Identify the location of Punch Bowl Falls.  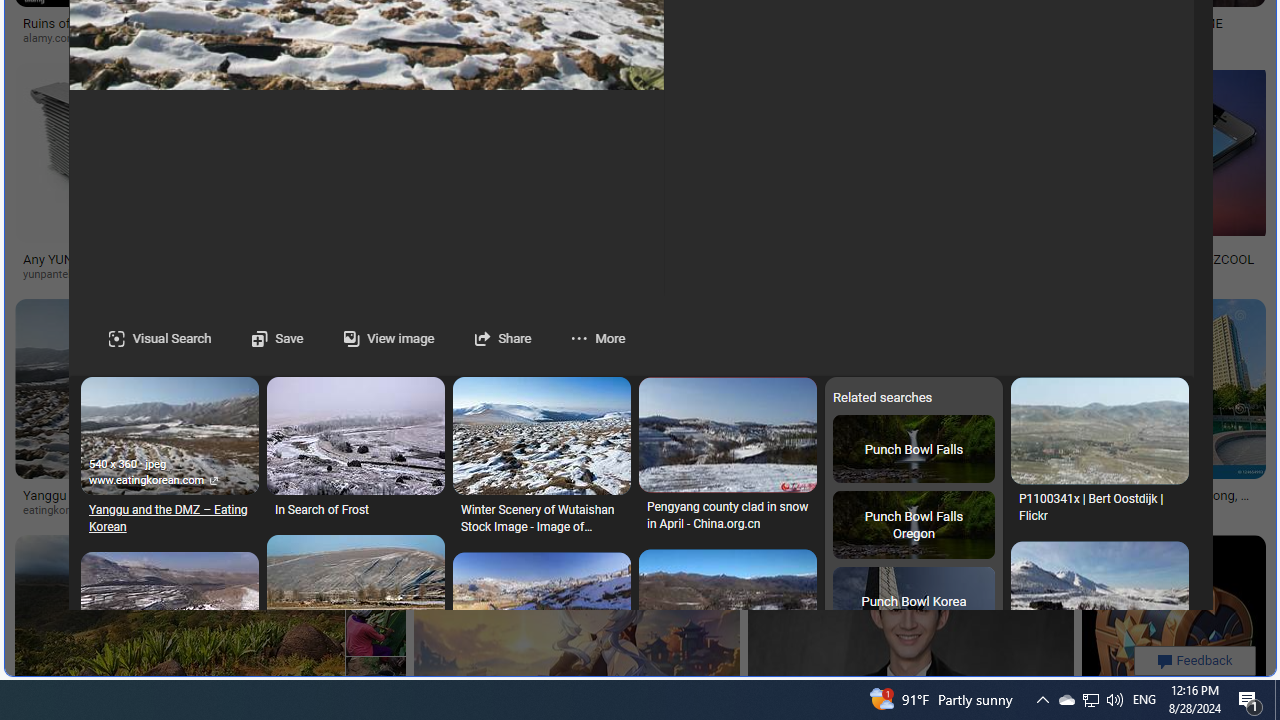
(913, 448).